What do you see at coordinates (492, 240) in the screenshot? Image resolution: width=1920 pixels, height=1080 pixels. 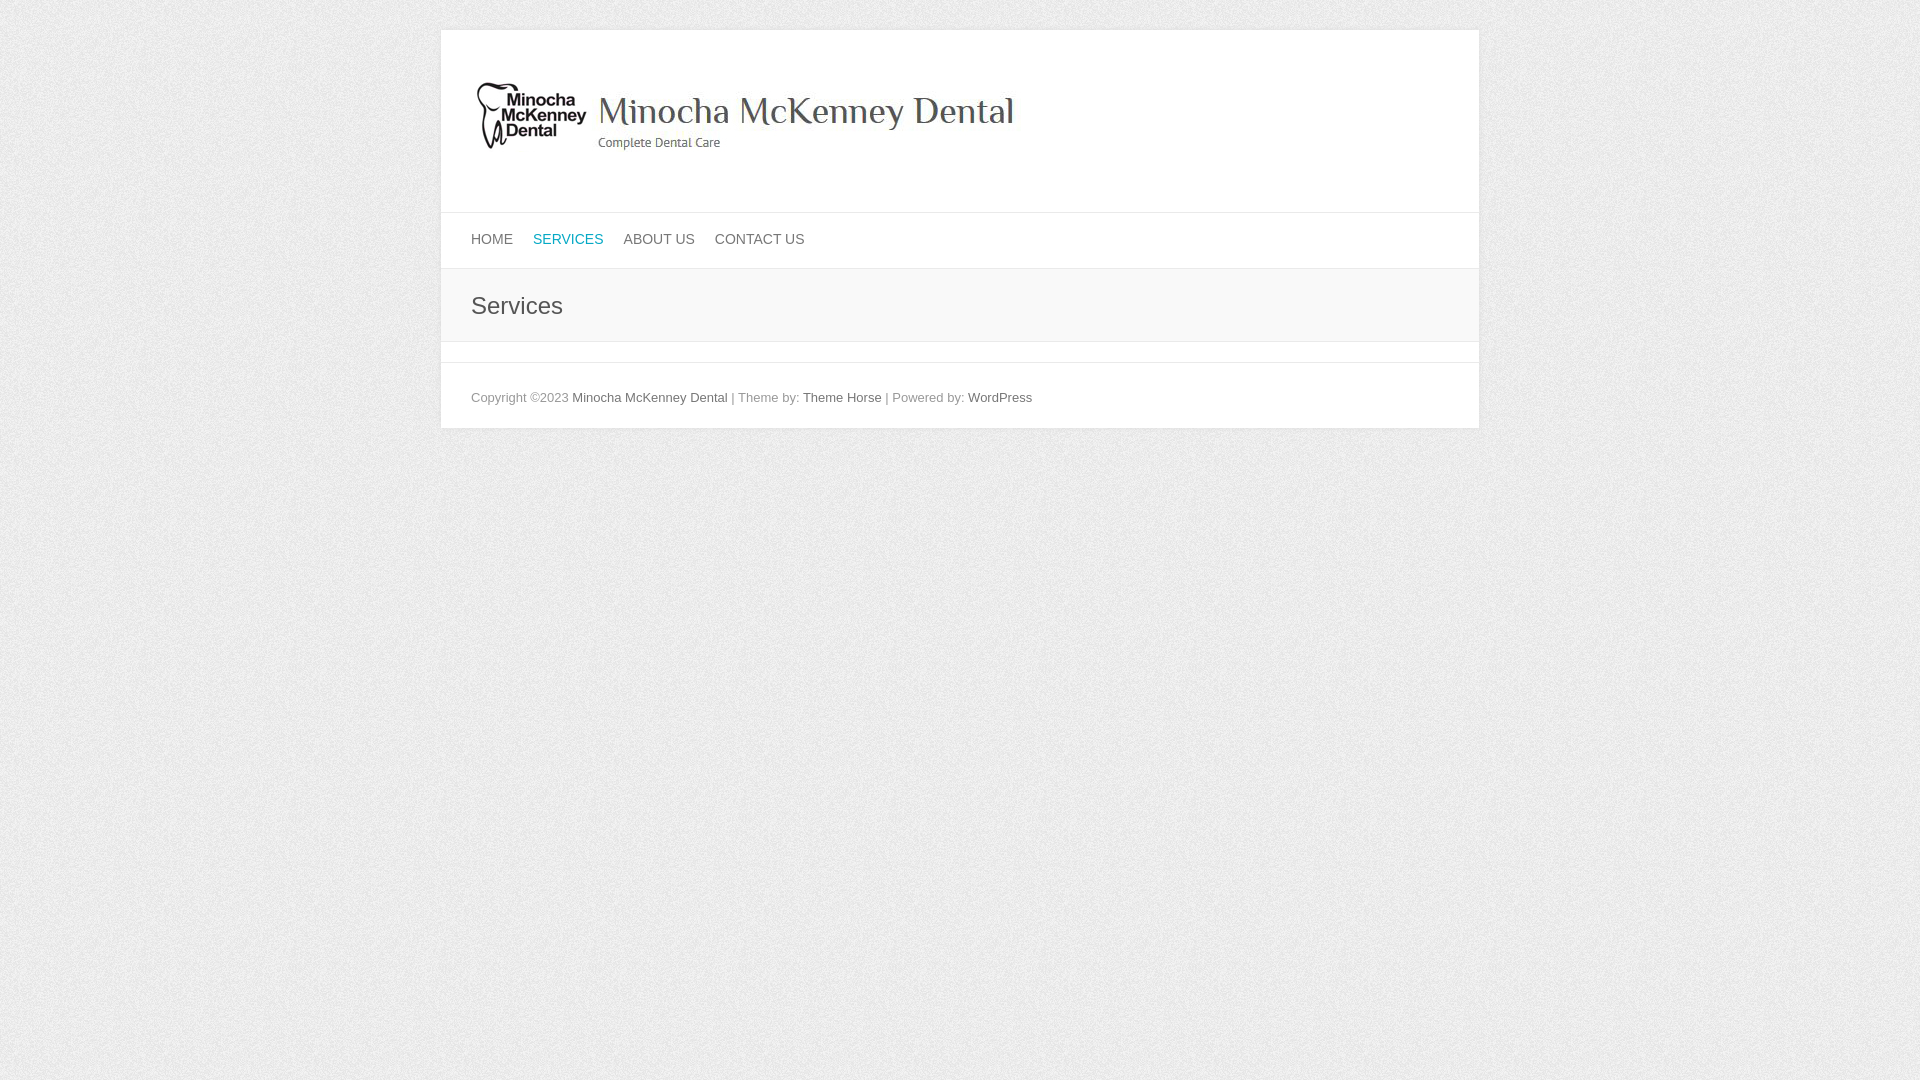 I see `HOME` at bounding box center [492, 240].